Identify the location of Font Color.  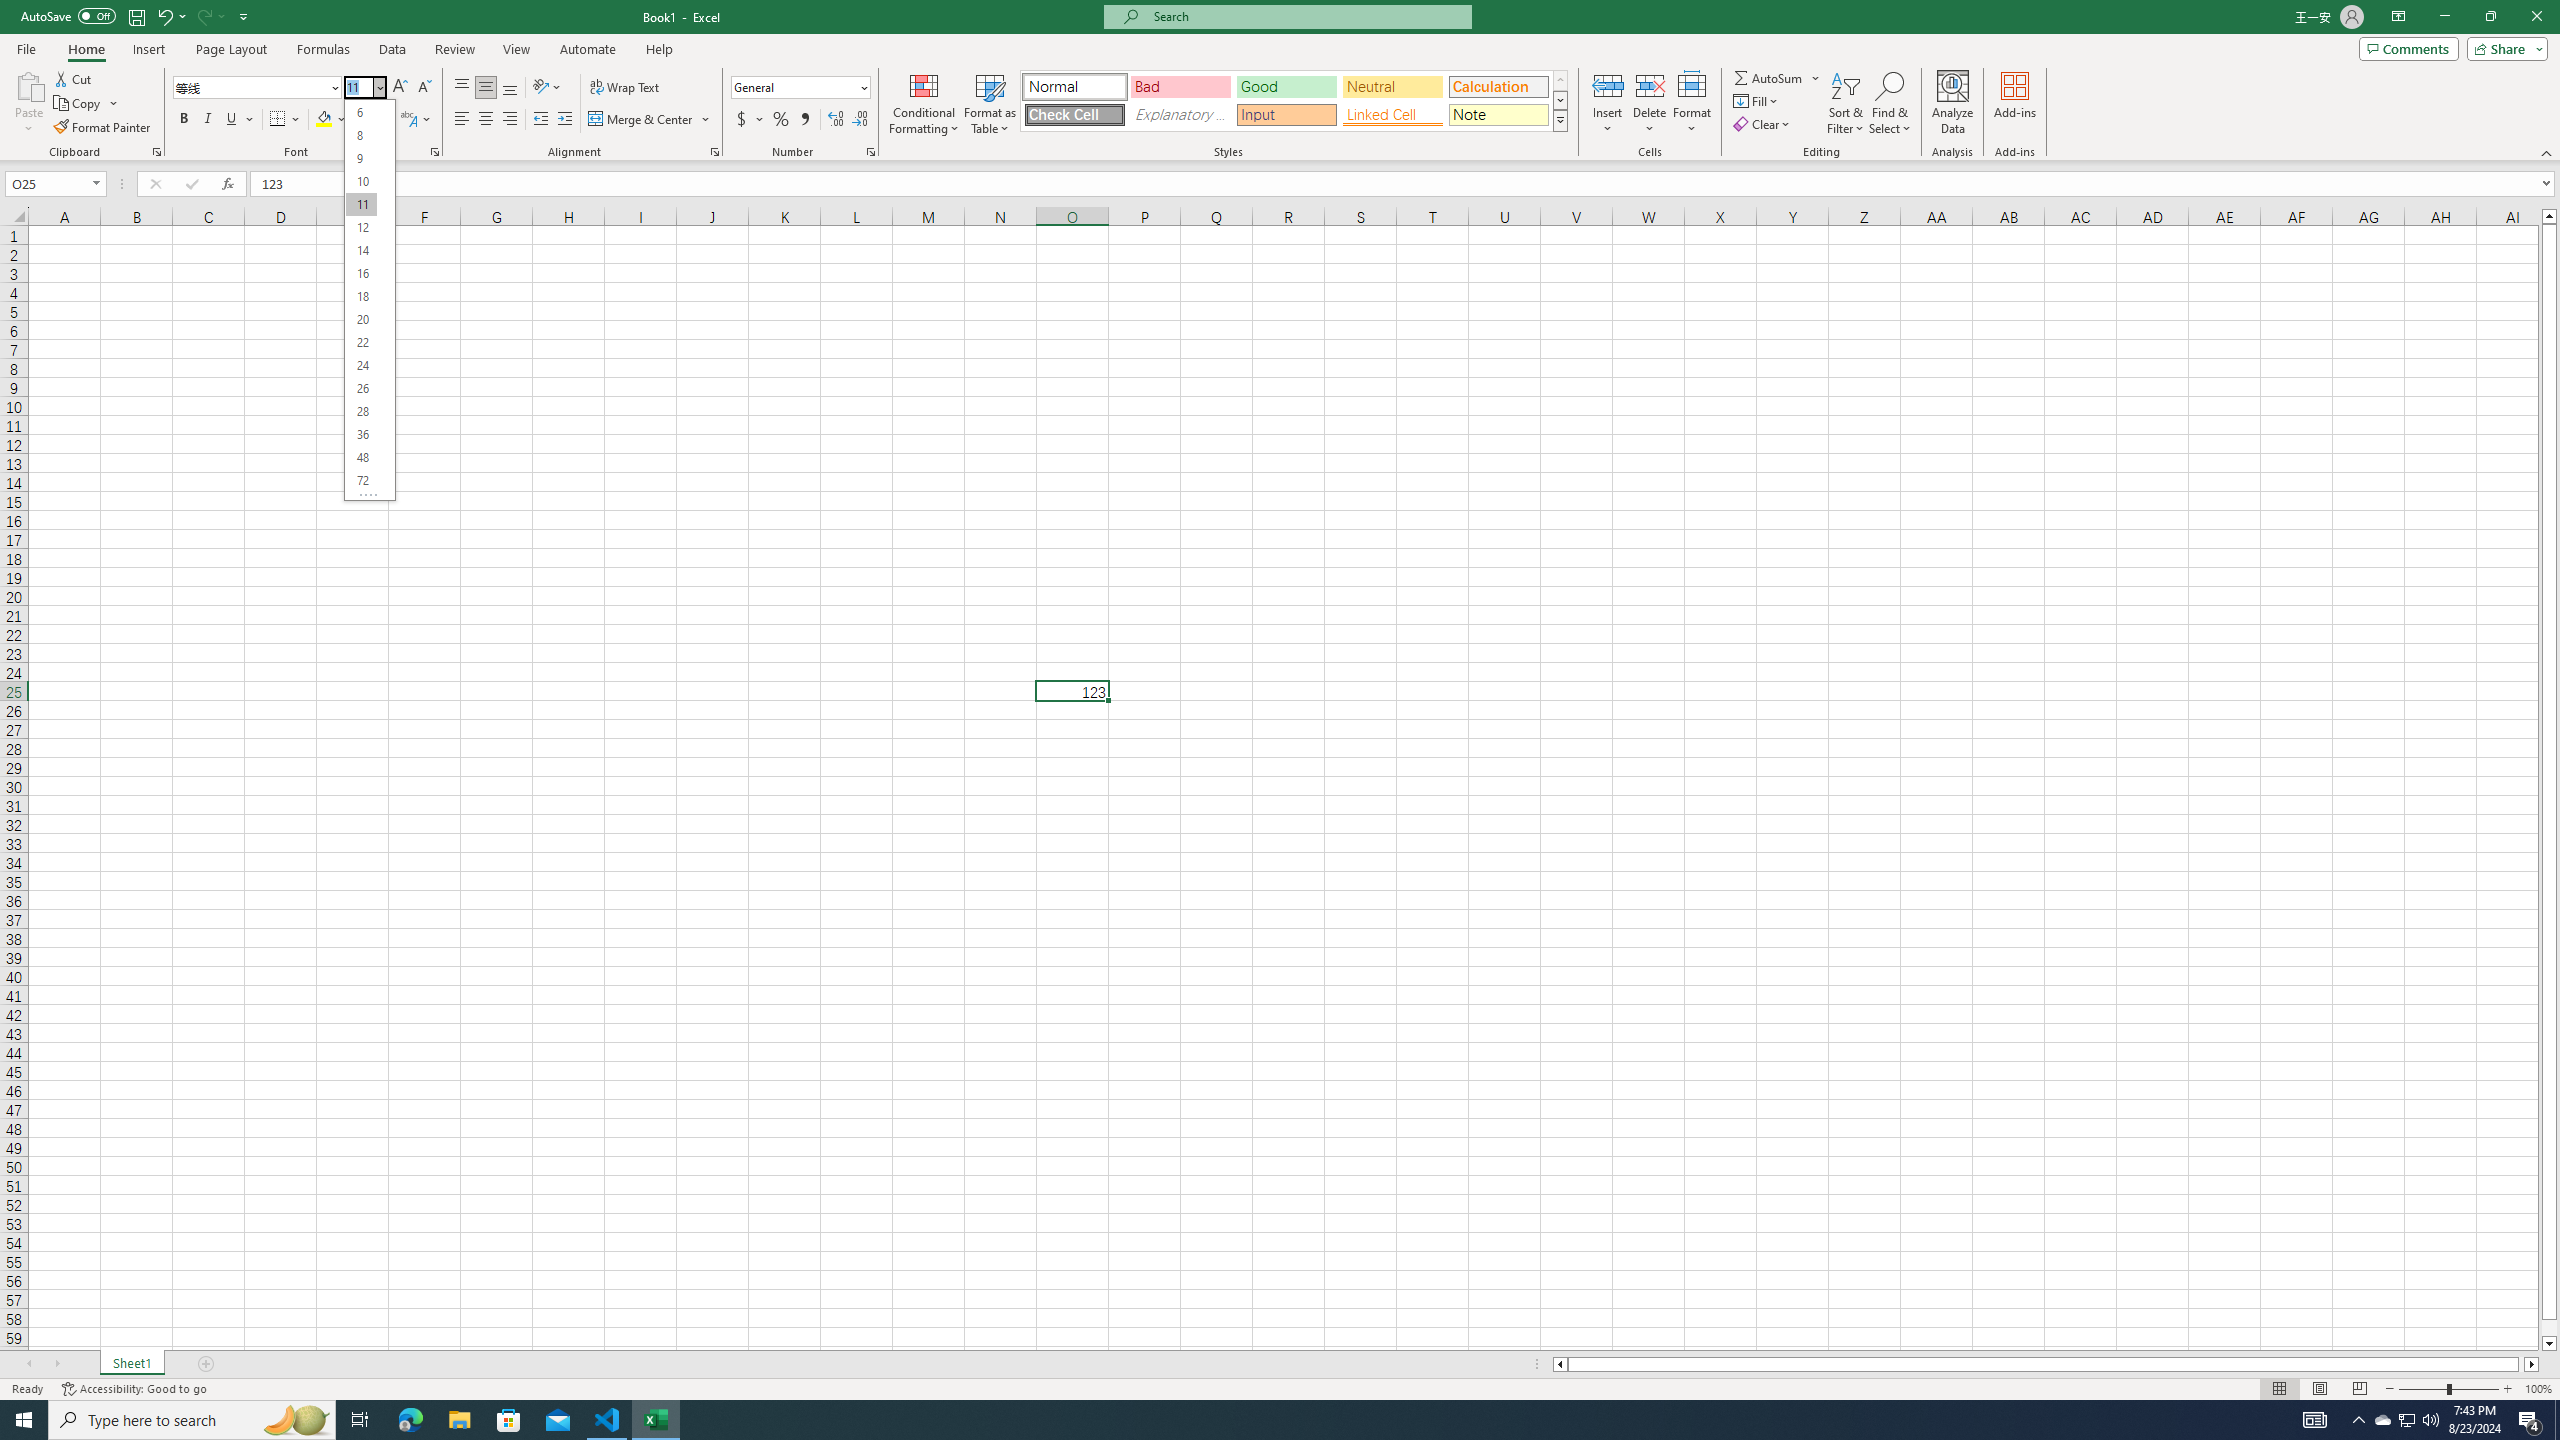
(371, 120).